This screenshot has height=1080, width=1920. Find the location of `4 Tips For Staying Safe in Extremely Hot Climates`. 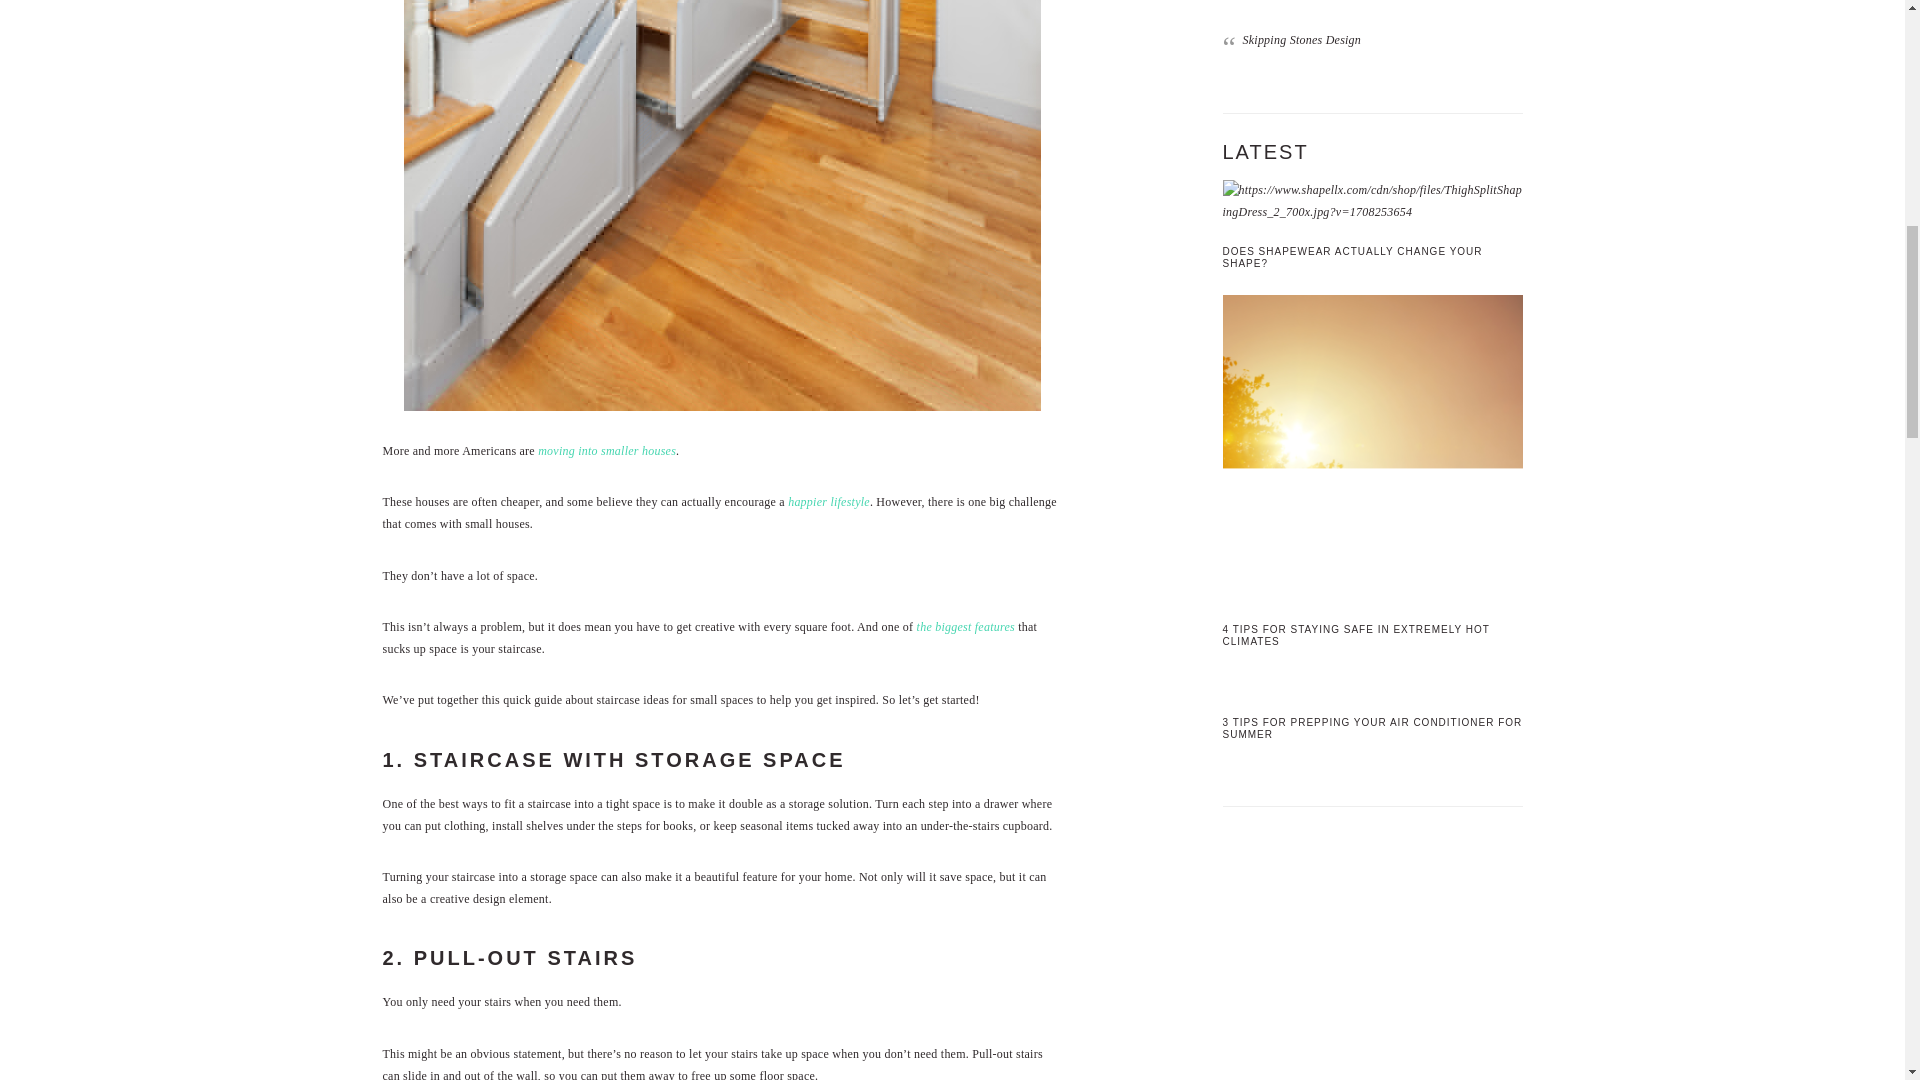

4 Tips For Staying Safe in Extremely Hot Climates is located at coordinates (1372, 447).